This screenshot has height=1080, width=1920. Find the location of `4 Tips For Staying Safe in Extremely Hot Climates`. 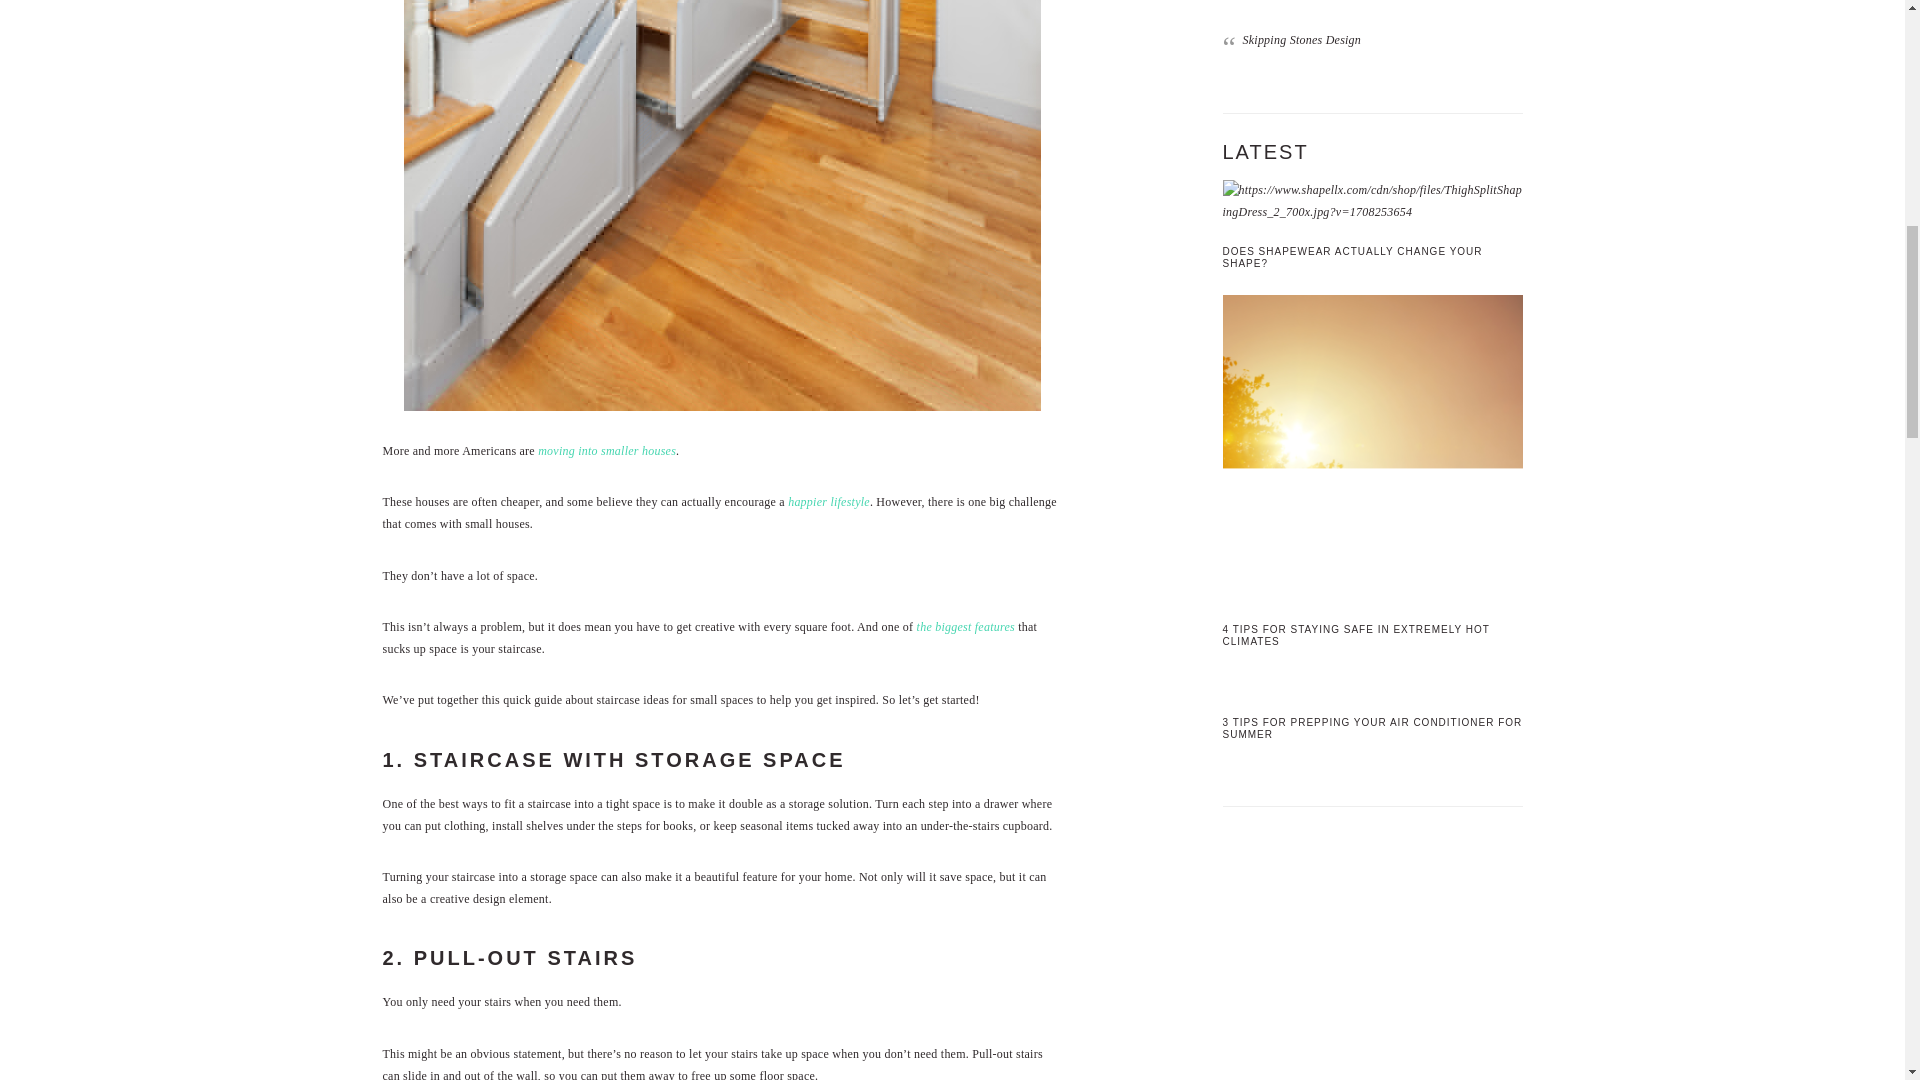

4 Tips For Staying Safe in Extremely Hot Climates is located at coordinates (1372, 447).